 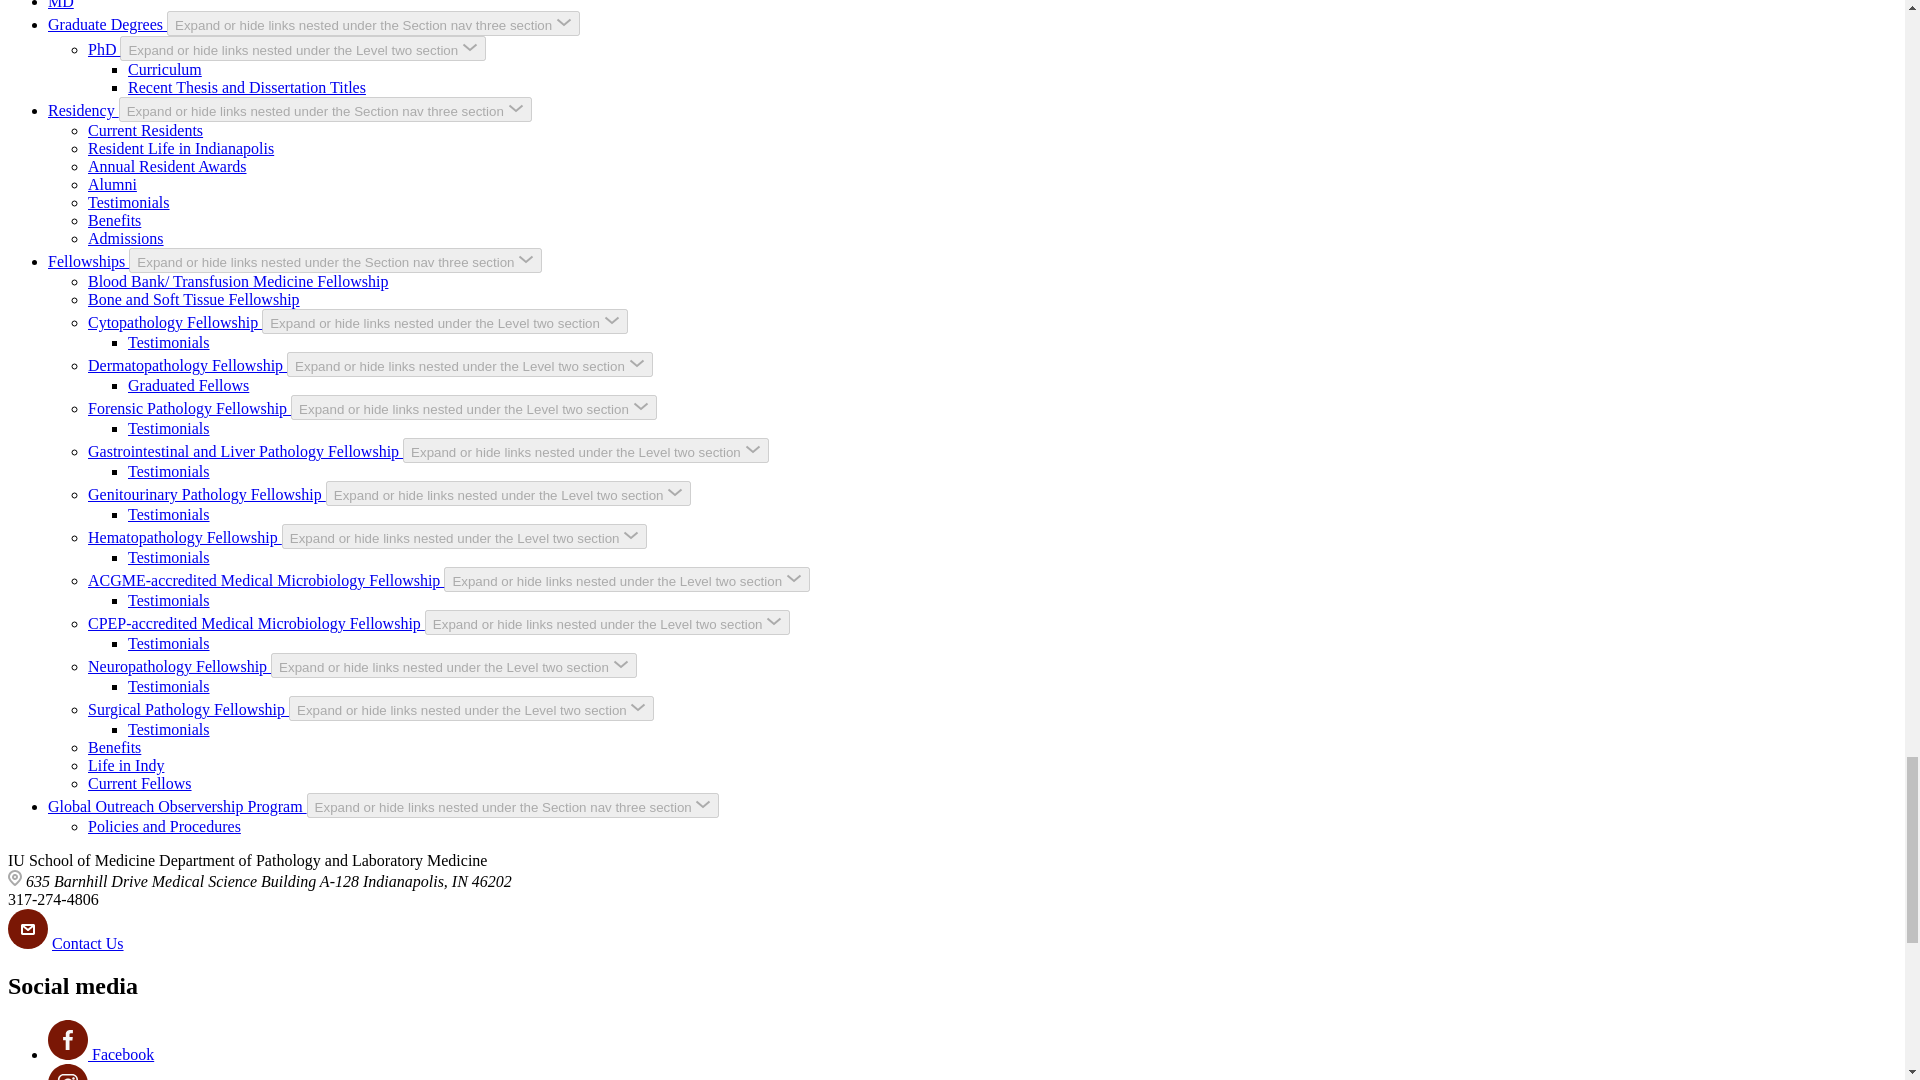 I want to click on Current Residents, so click(x=146, y=130).